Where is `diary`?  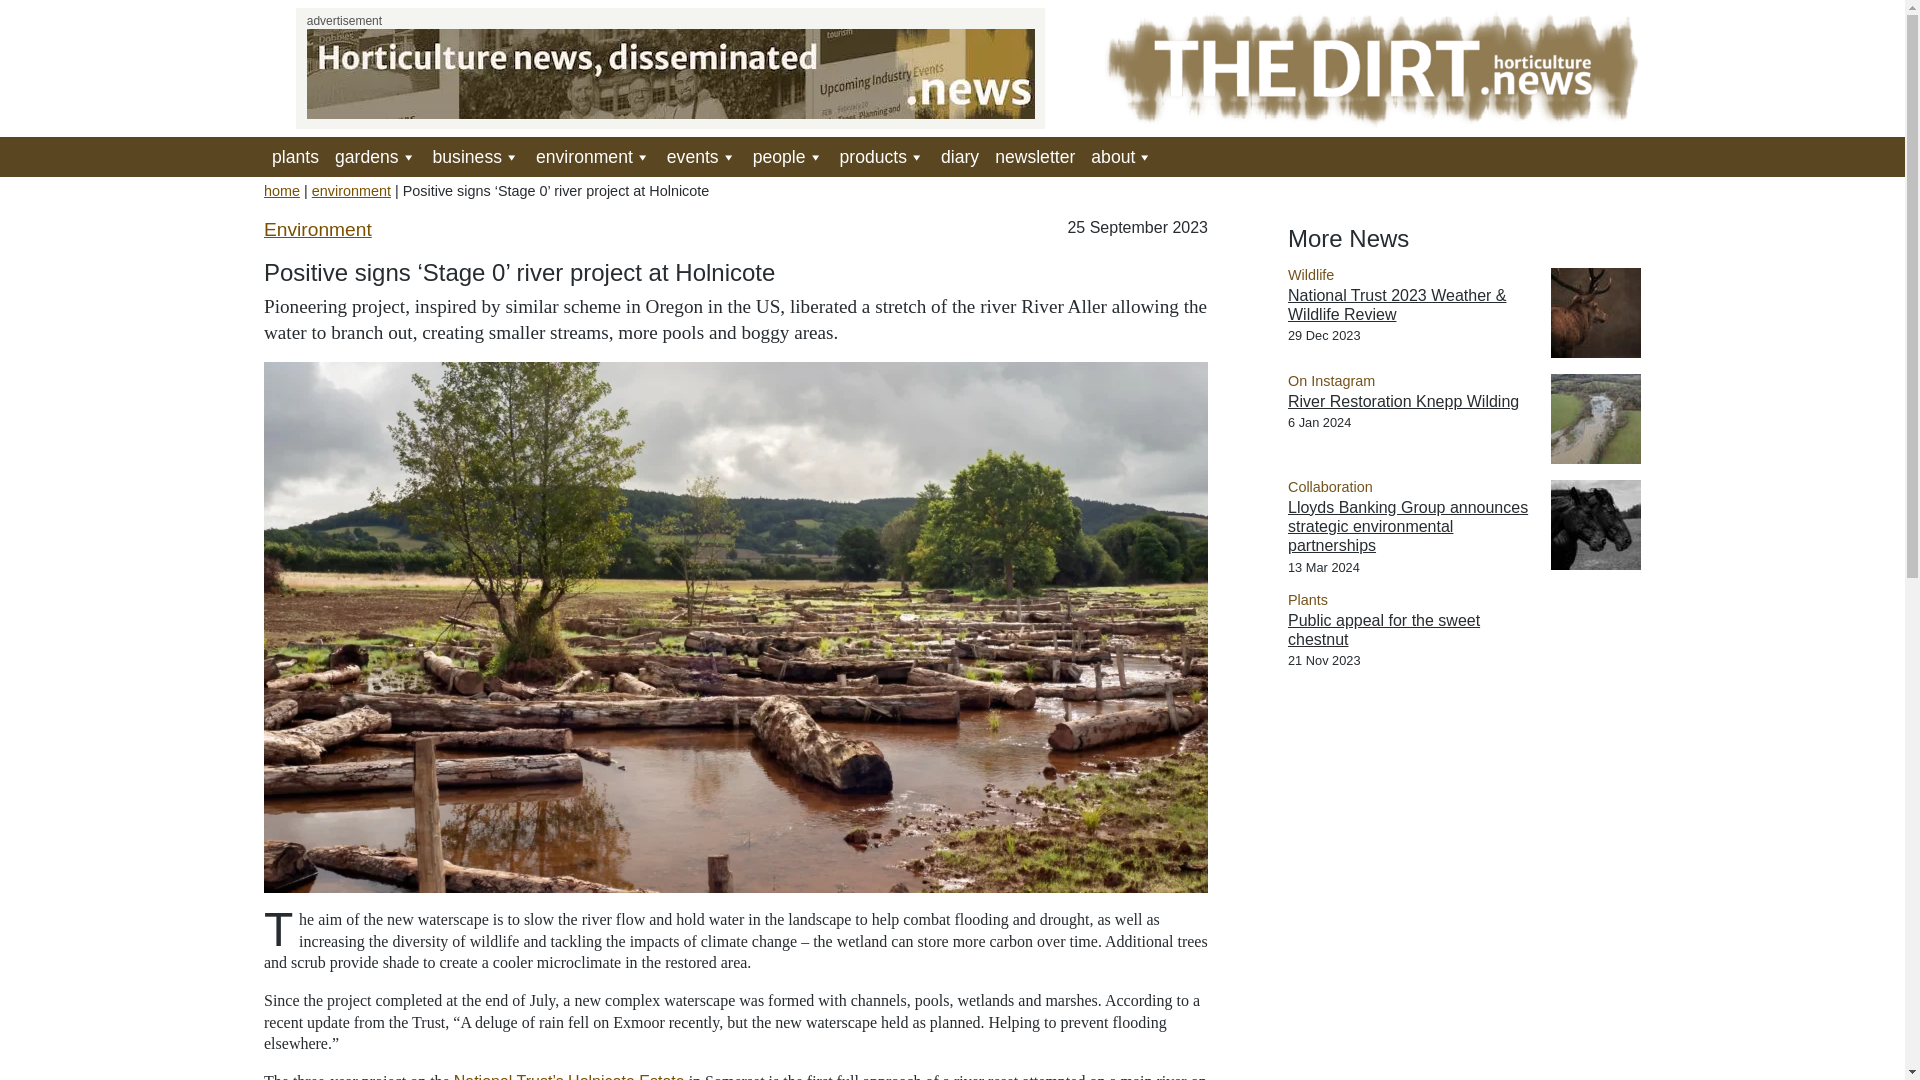
diary is located at coordinates (960, 157).